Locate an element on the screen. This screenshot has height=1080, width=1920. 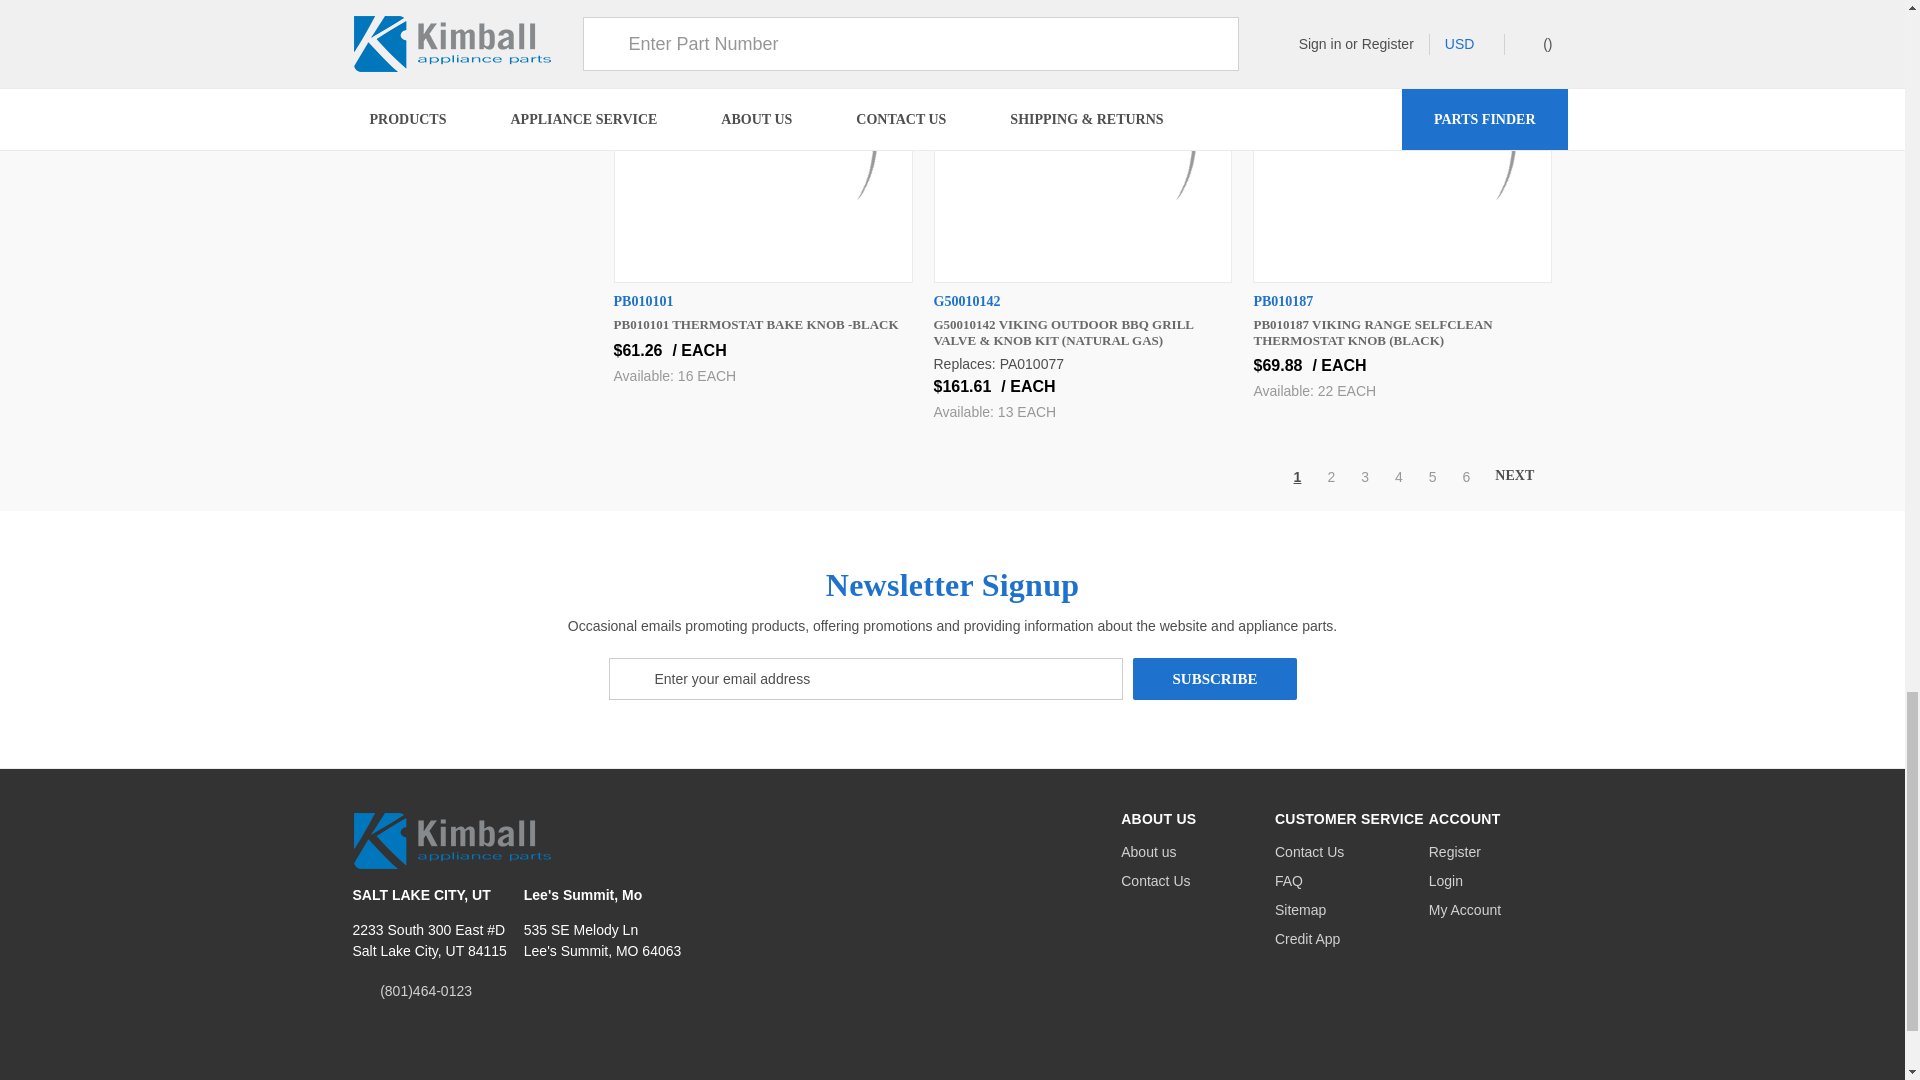
Kimball Appliance Parts is located at coordinates (452, 840).